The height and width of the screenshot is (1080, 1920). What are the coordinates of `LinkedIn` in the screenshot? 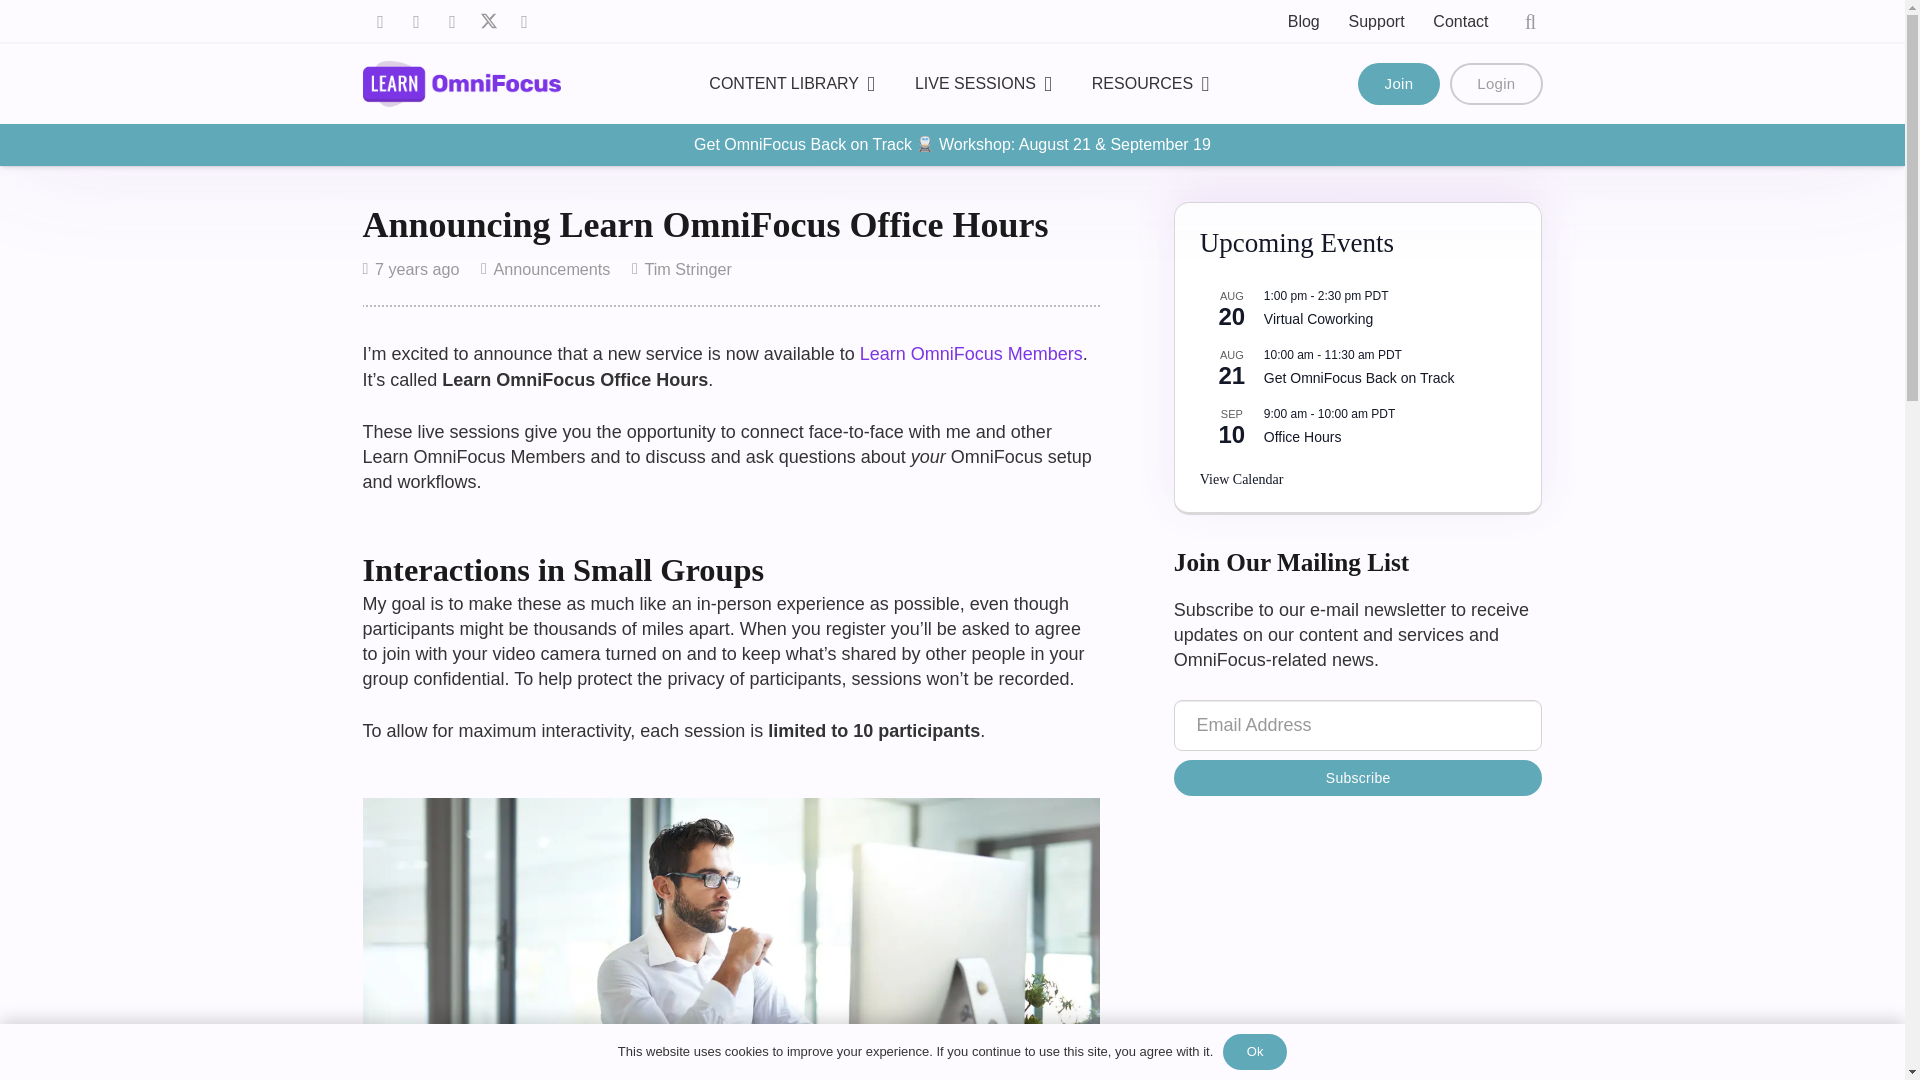 It's located at (415, 22).